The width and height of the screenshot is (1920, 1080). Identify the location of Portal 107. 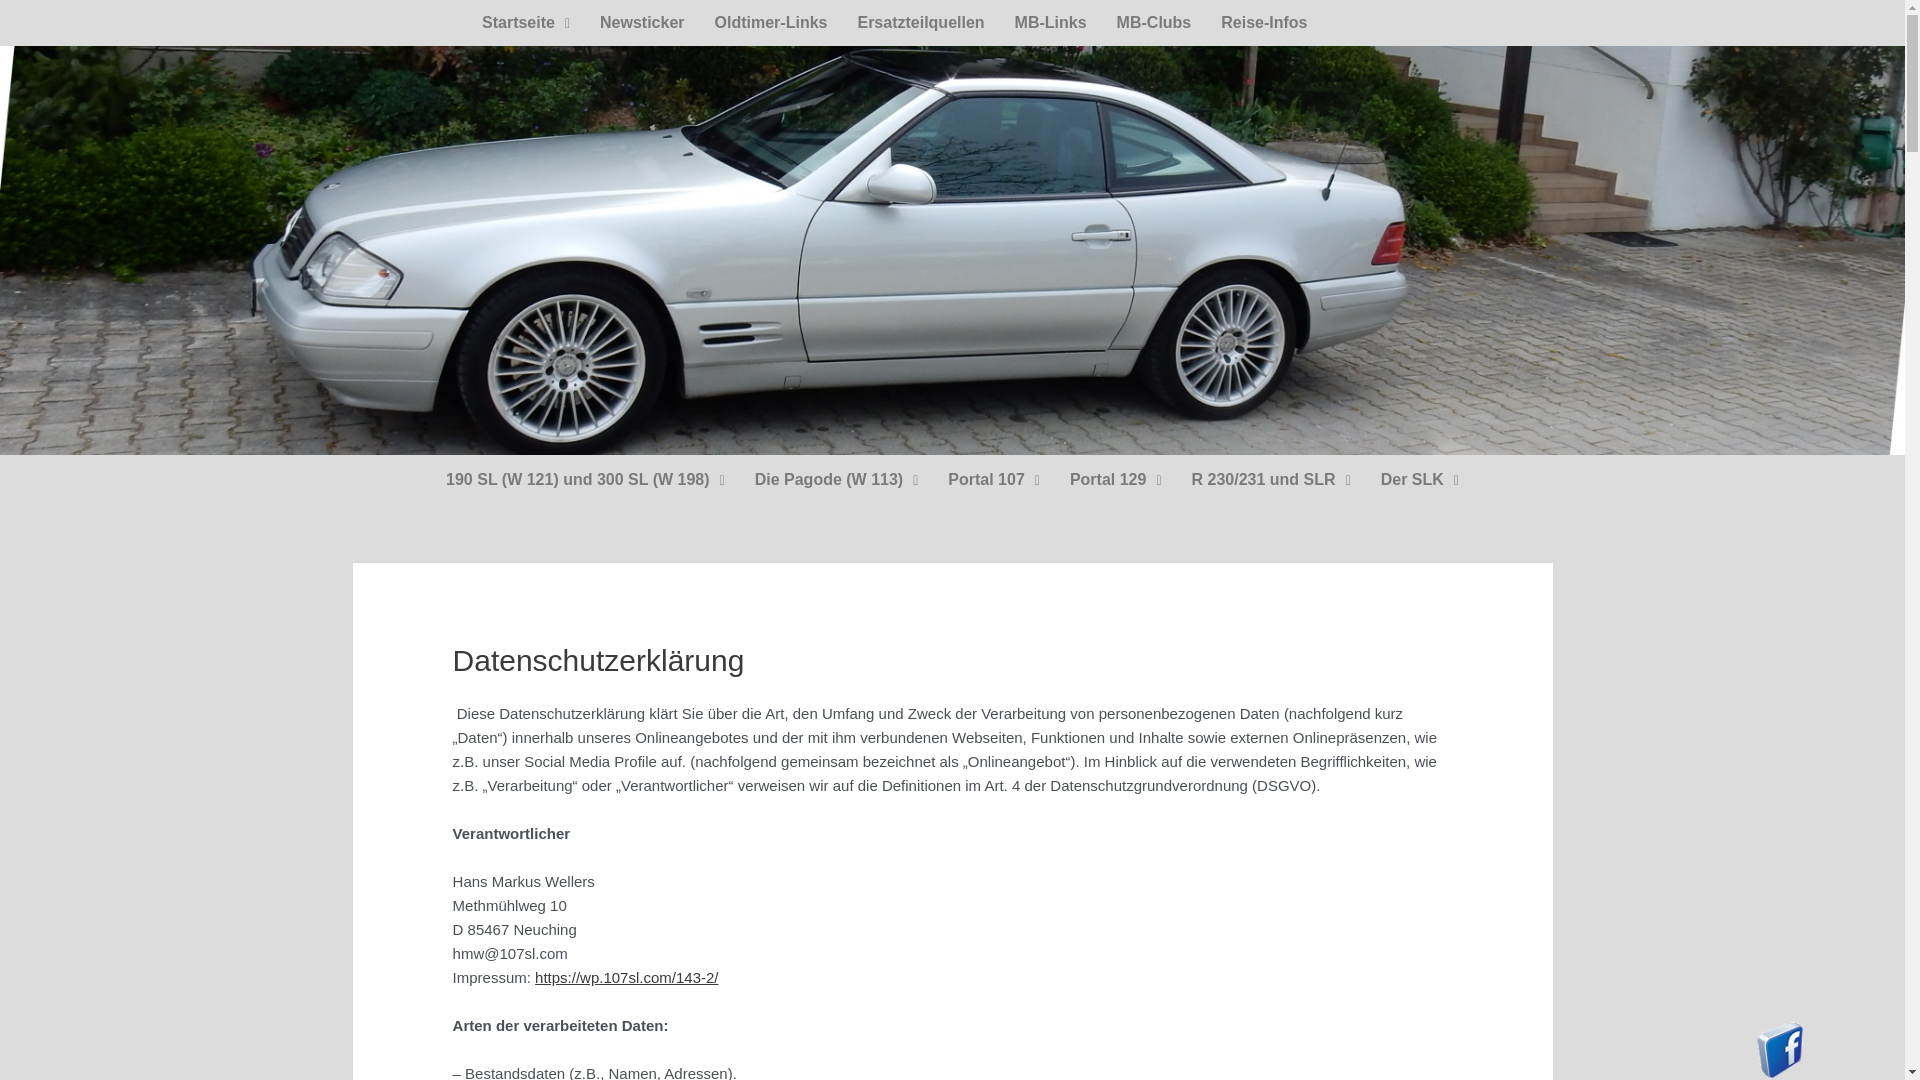
(994, 480).